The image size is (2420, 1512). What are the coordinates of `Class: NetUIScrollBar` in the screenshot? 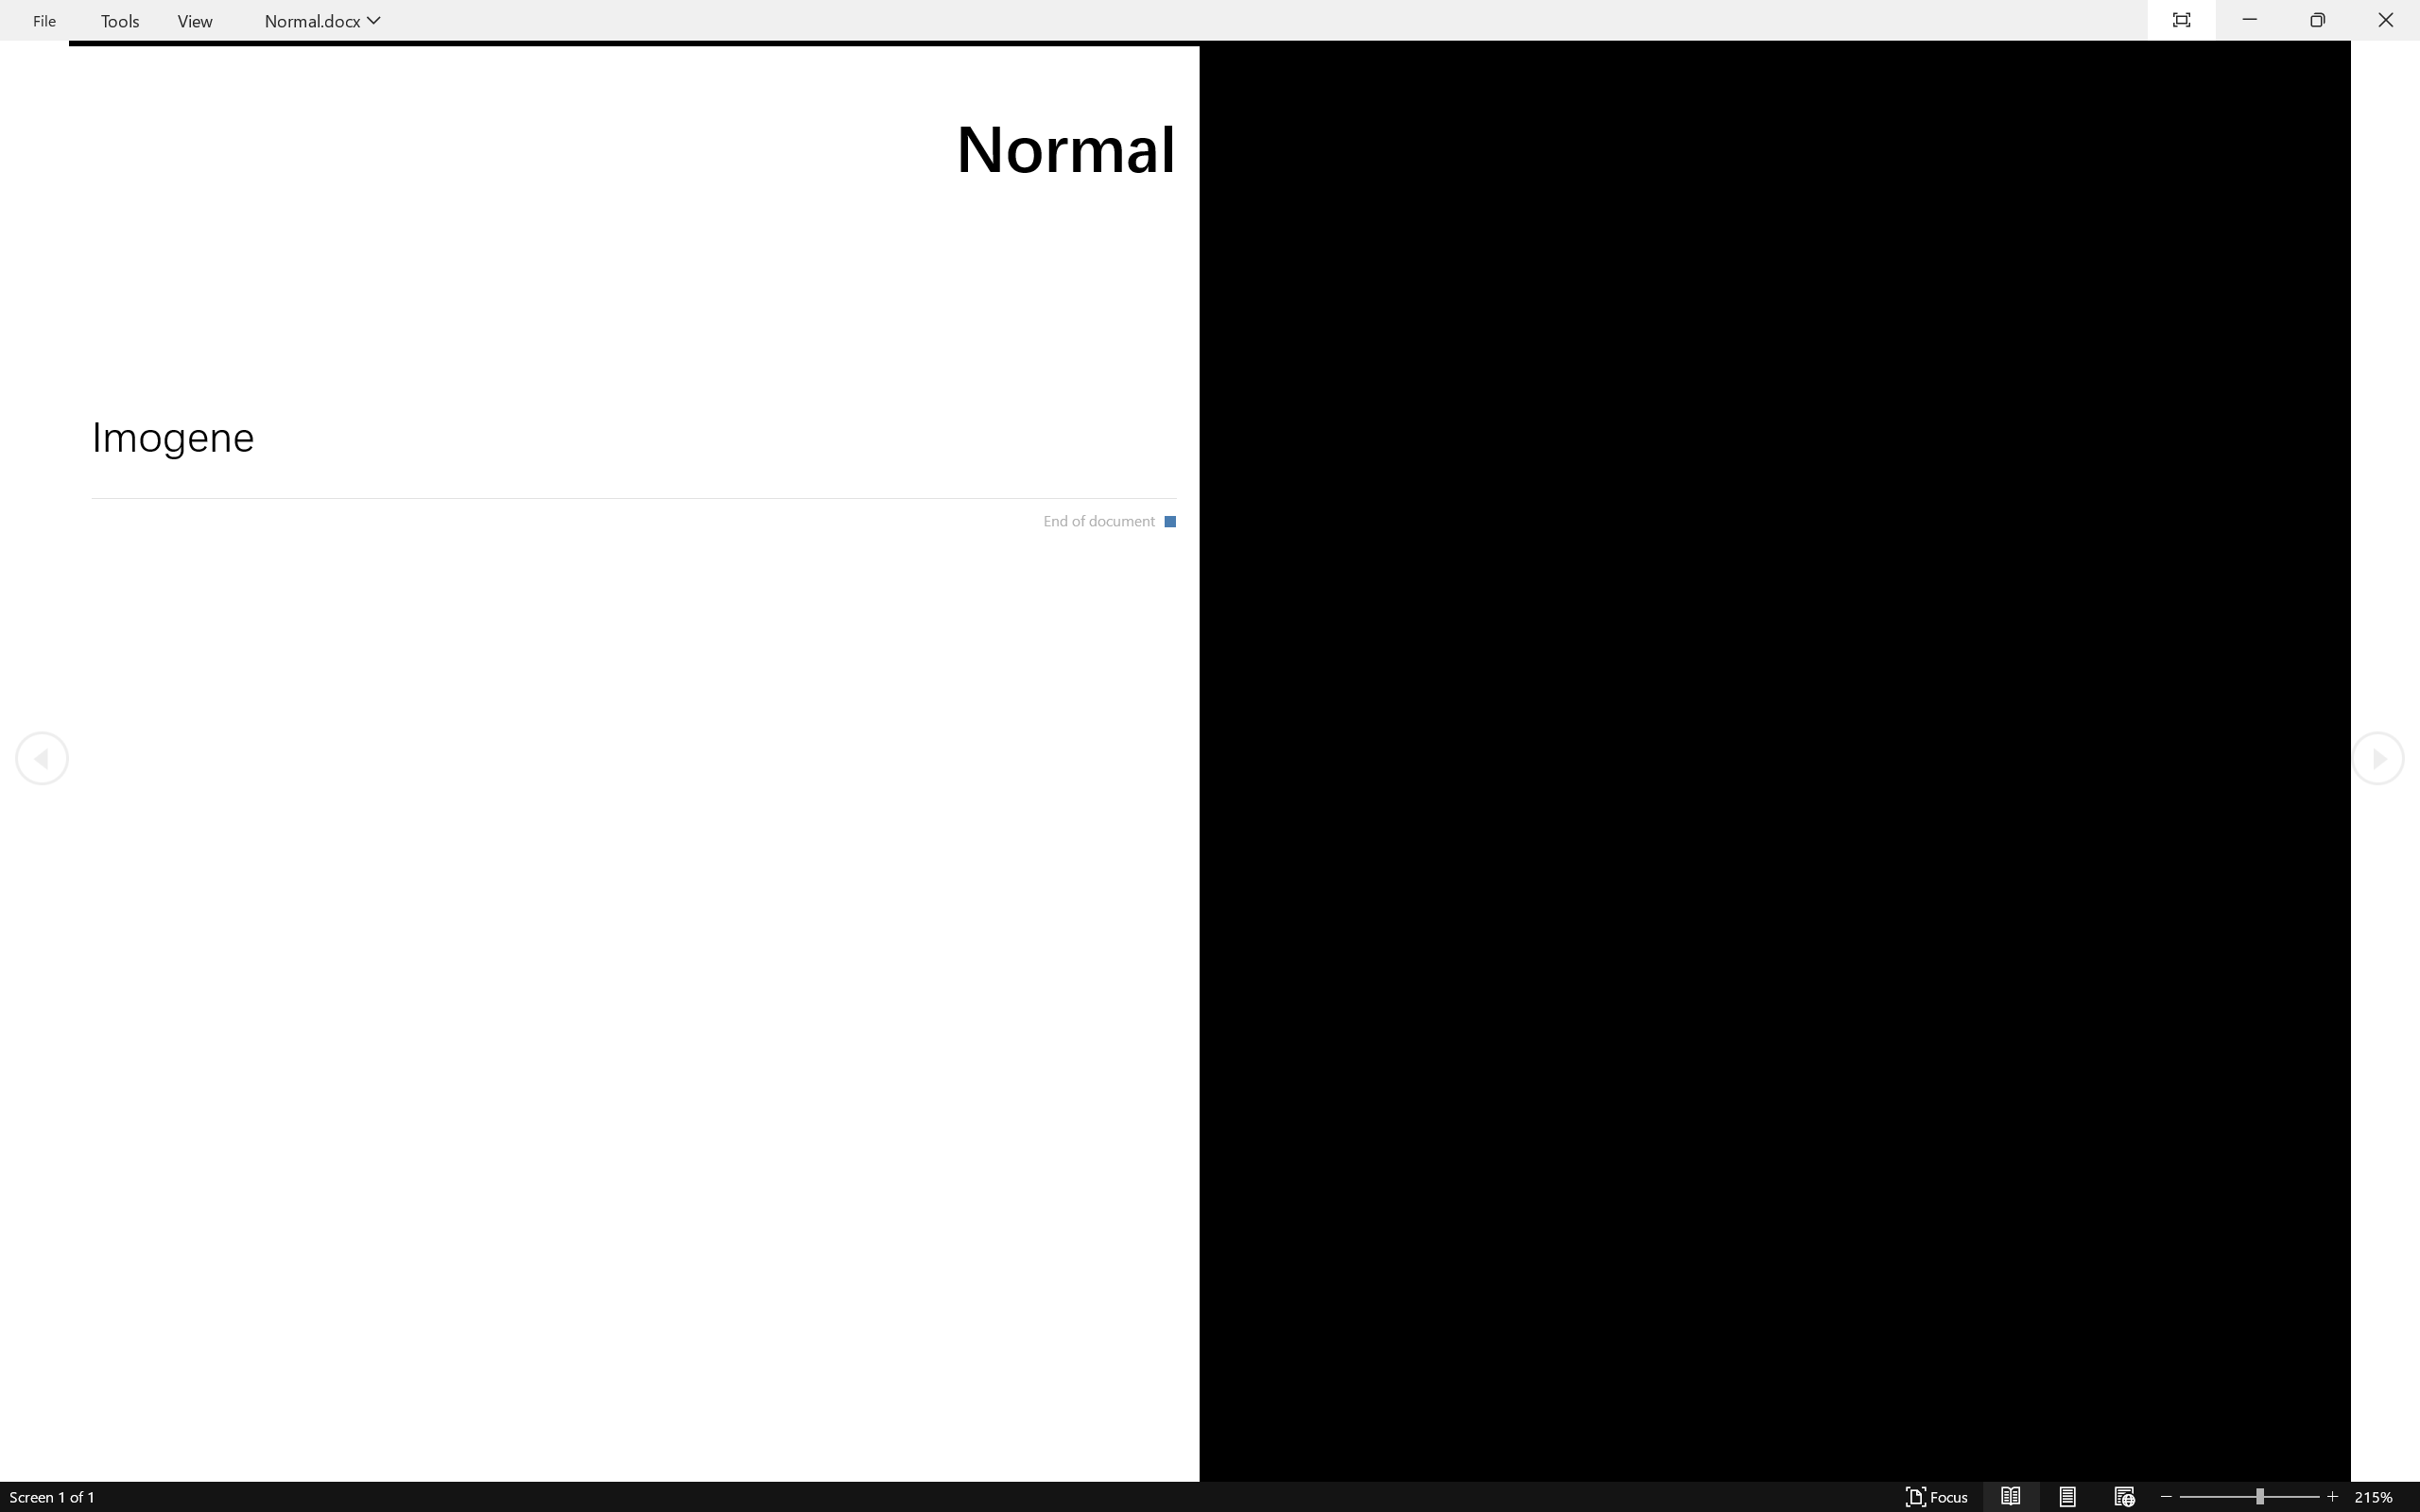 It's located at (1210, 1498).